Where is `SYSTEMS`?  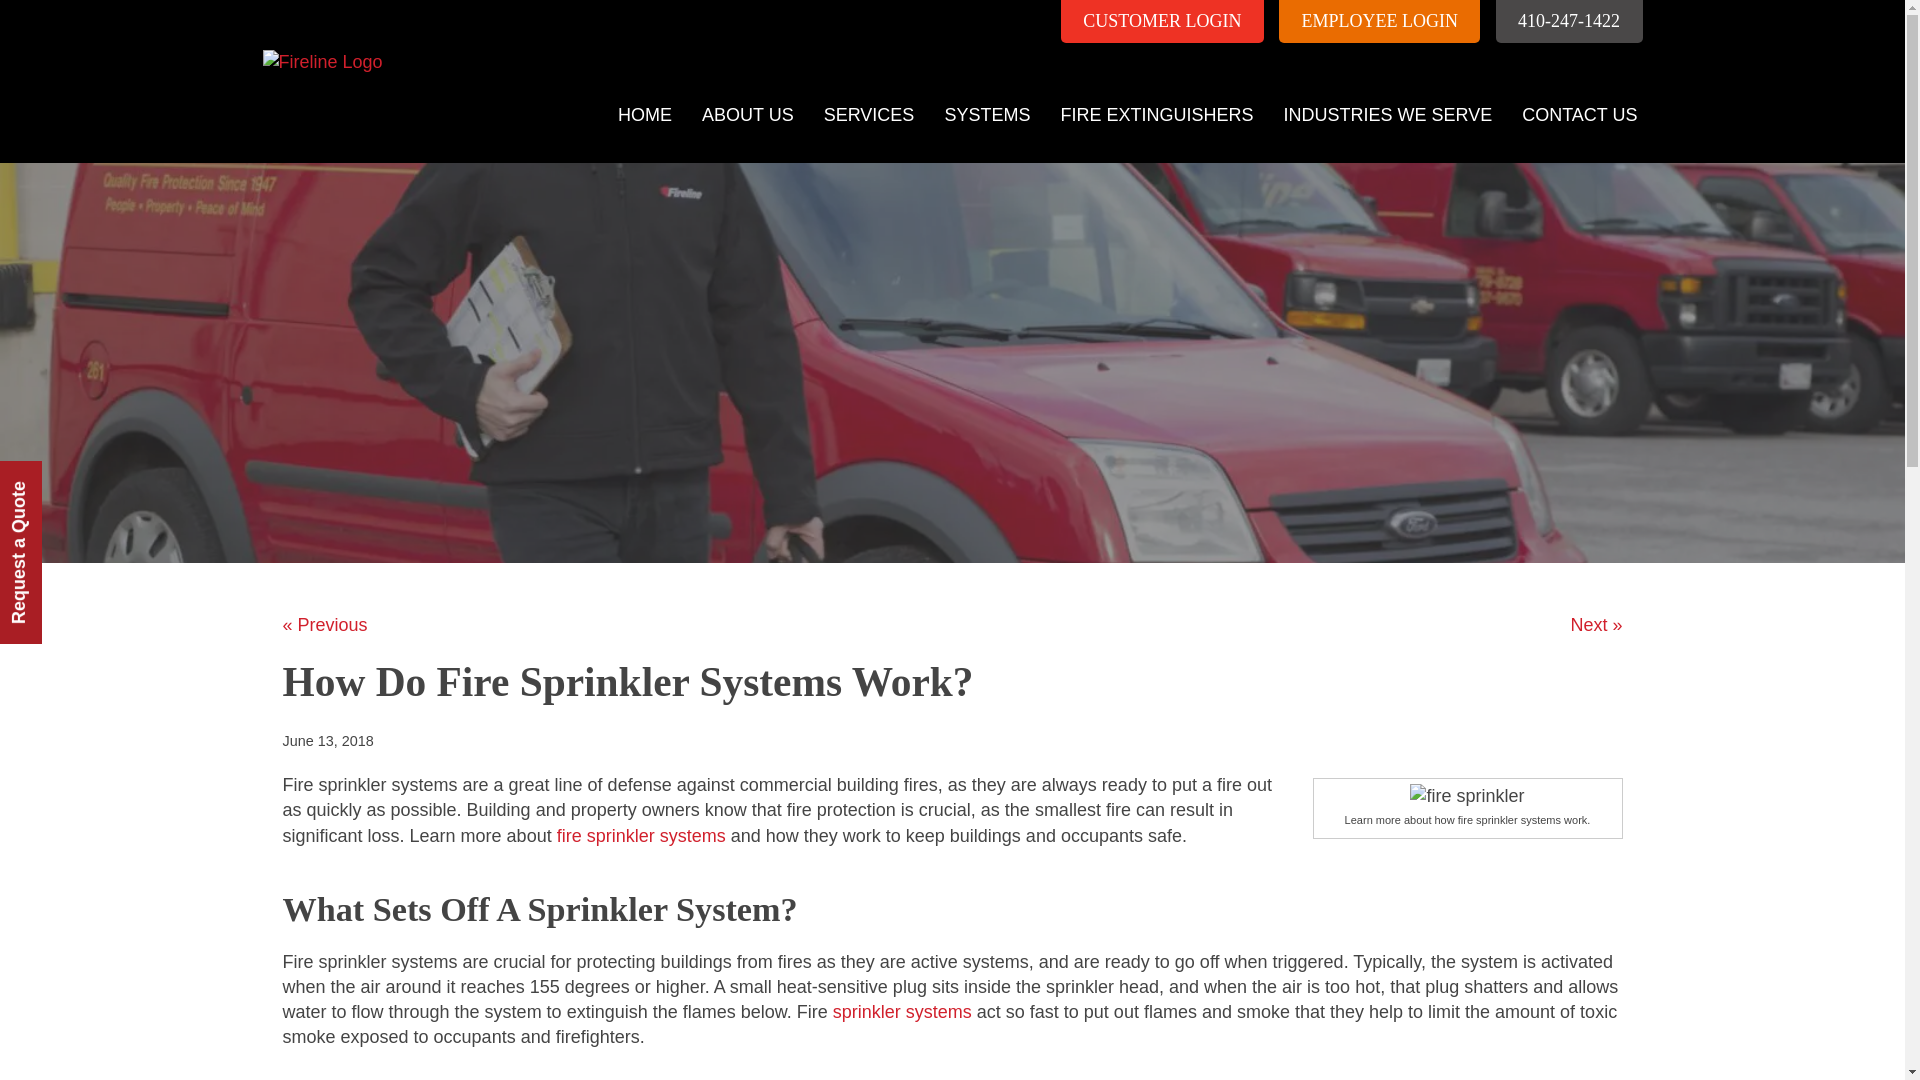
SYSTEMS is located at coordinates (986, 115).